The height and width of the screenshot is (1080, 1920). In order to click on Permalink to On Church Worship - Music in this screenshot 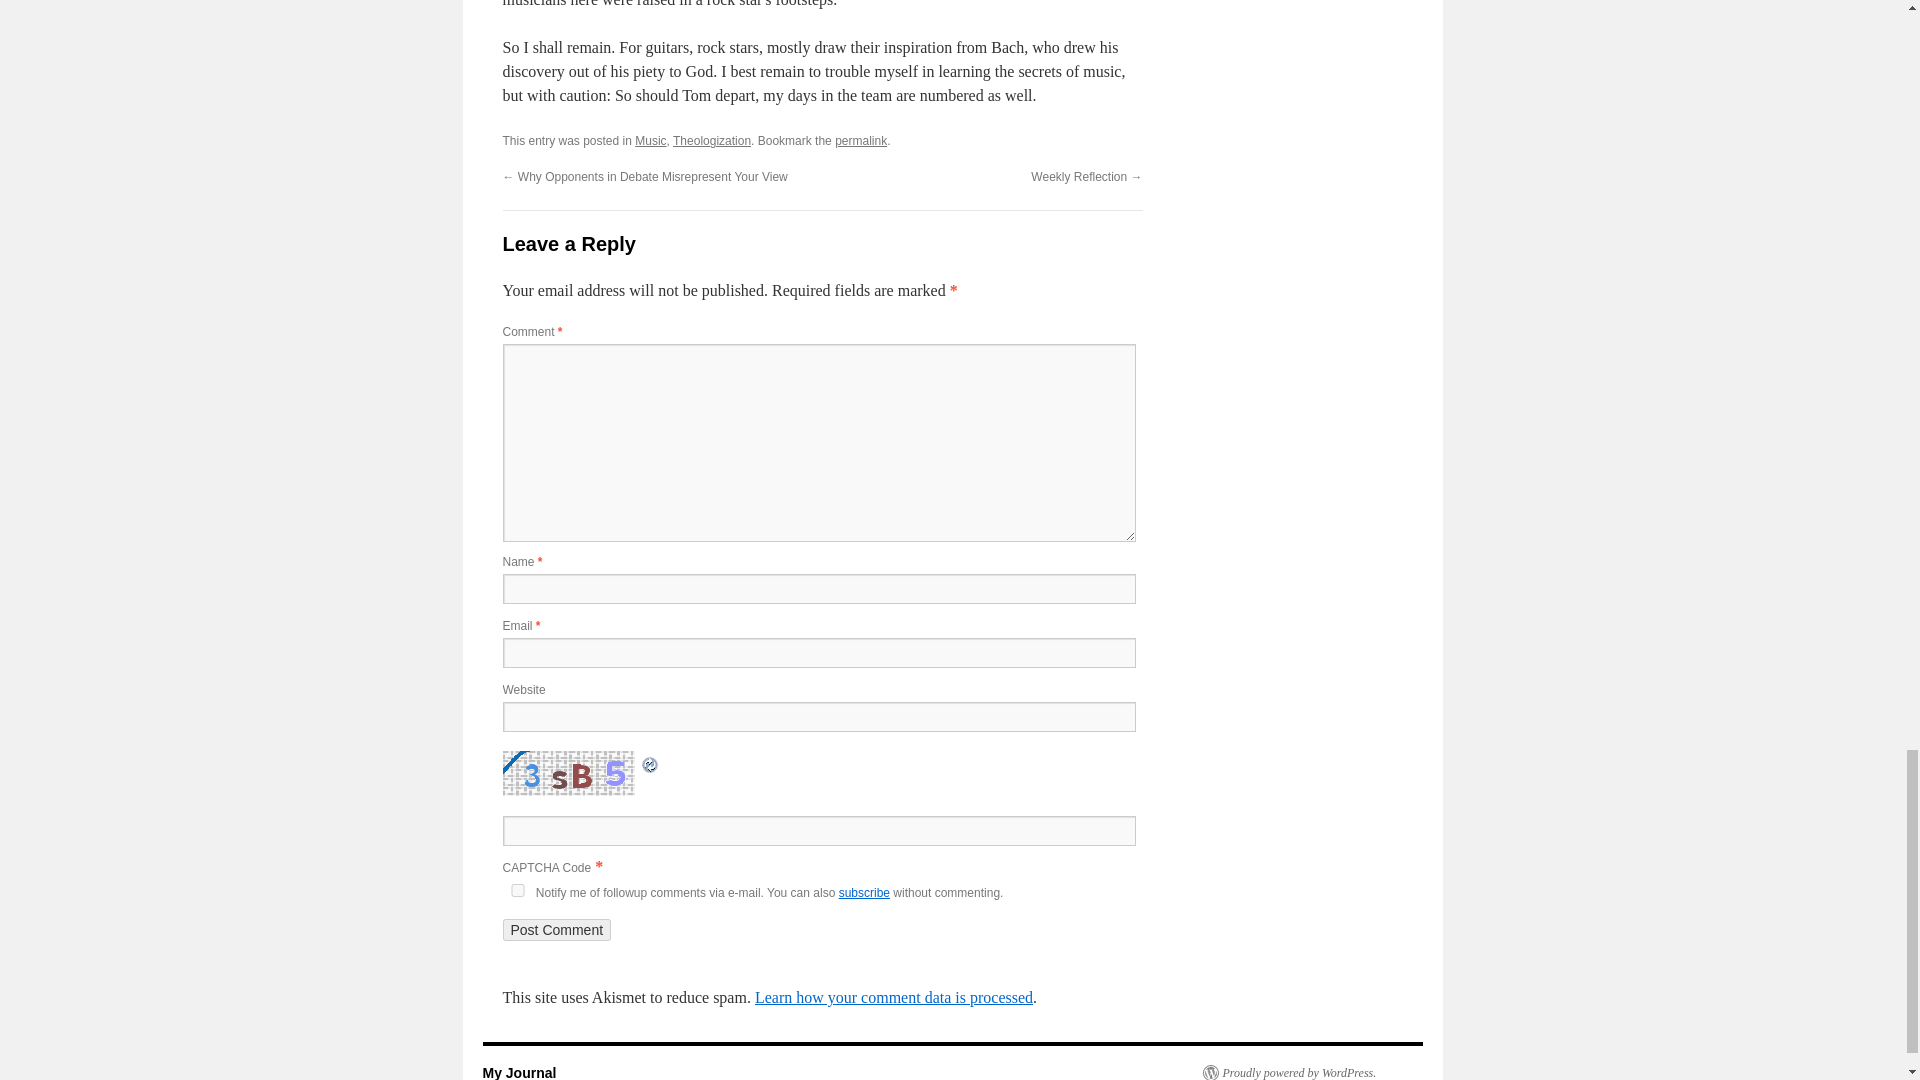, I will do `click(861, 140)`.